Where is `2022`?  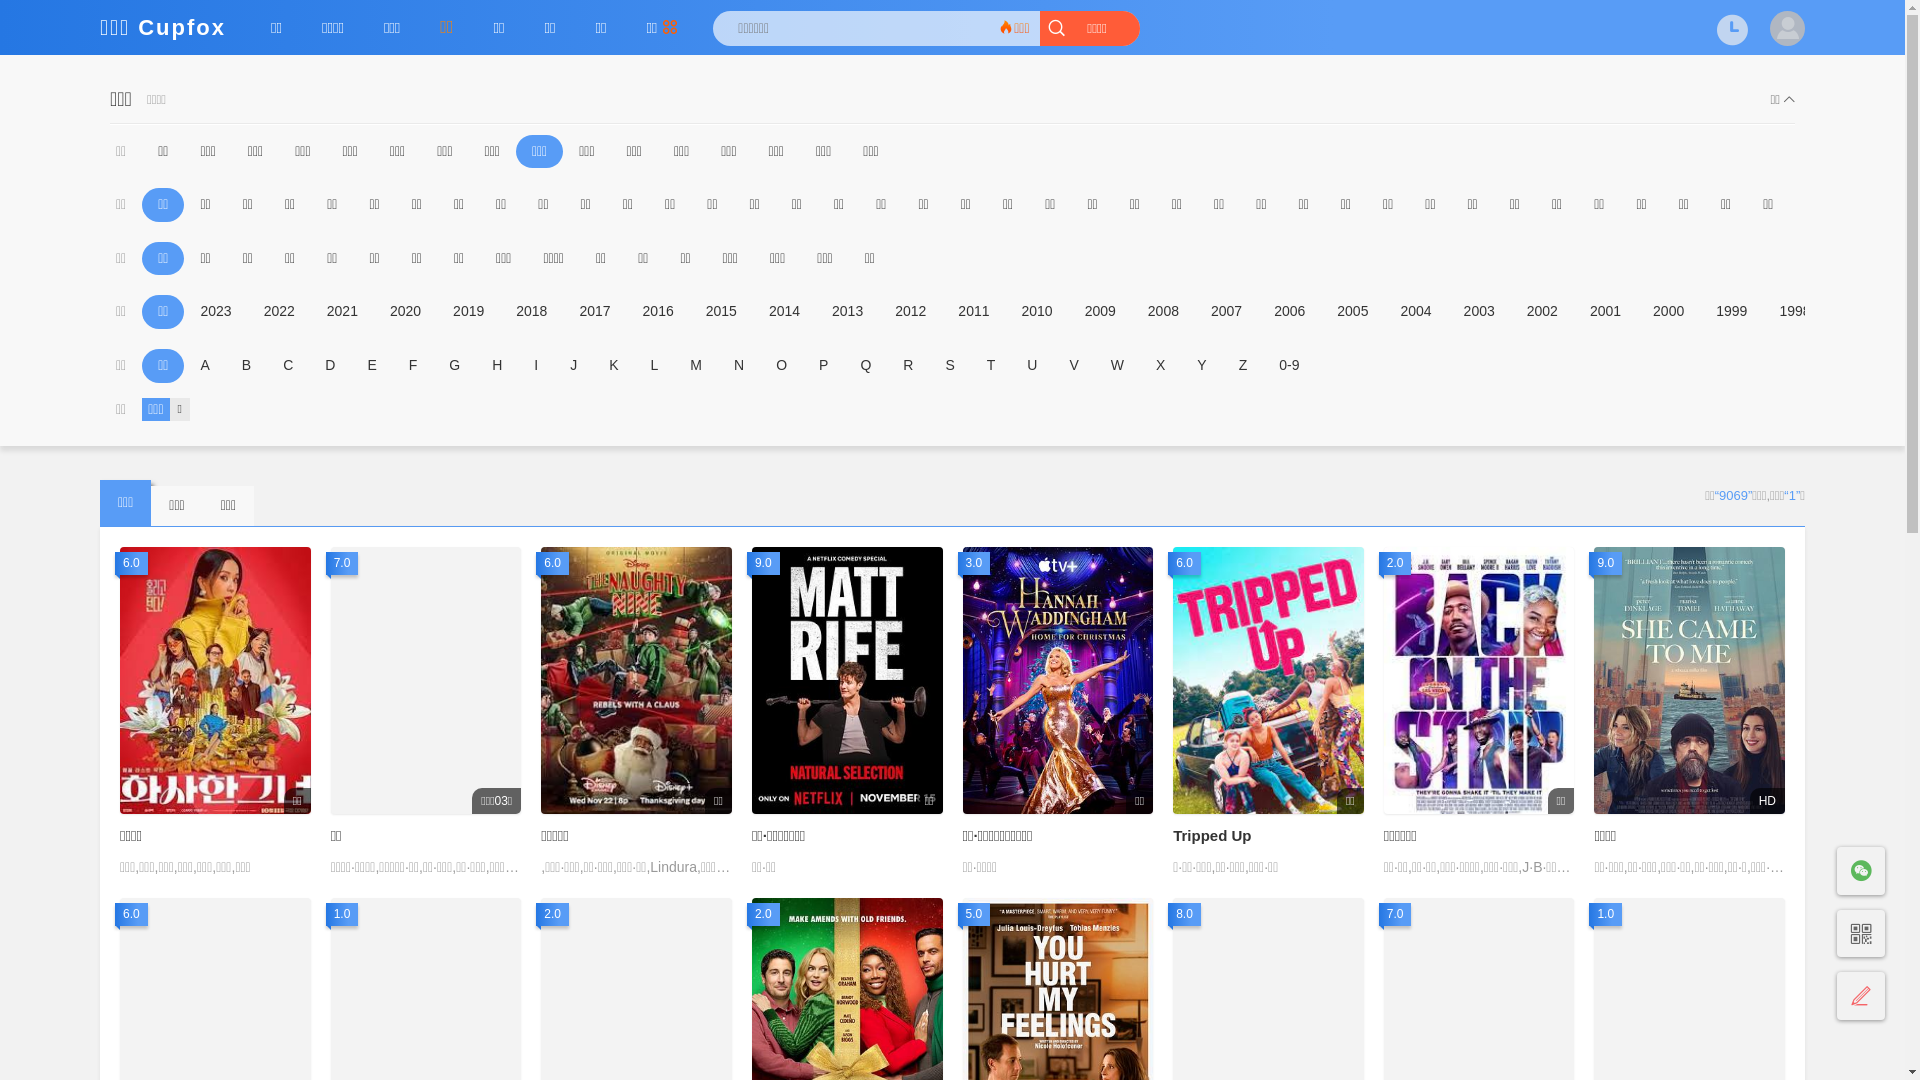 2022 is located at coordinates (280, 312).